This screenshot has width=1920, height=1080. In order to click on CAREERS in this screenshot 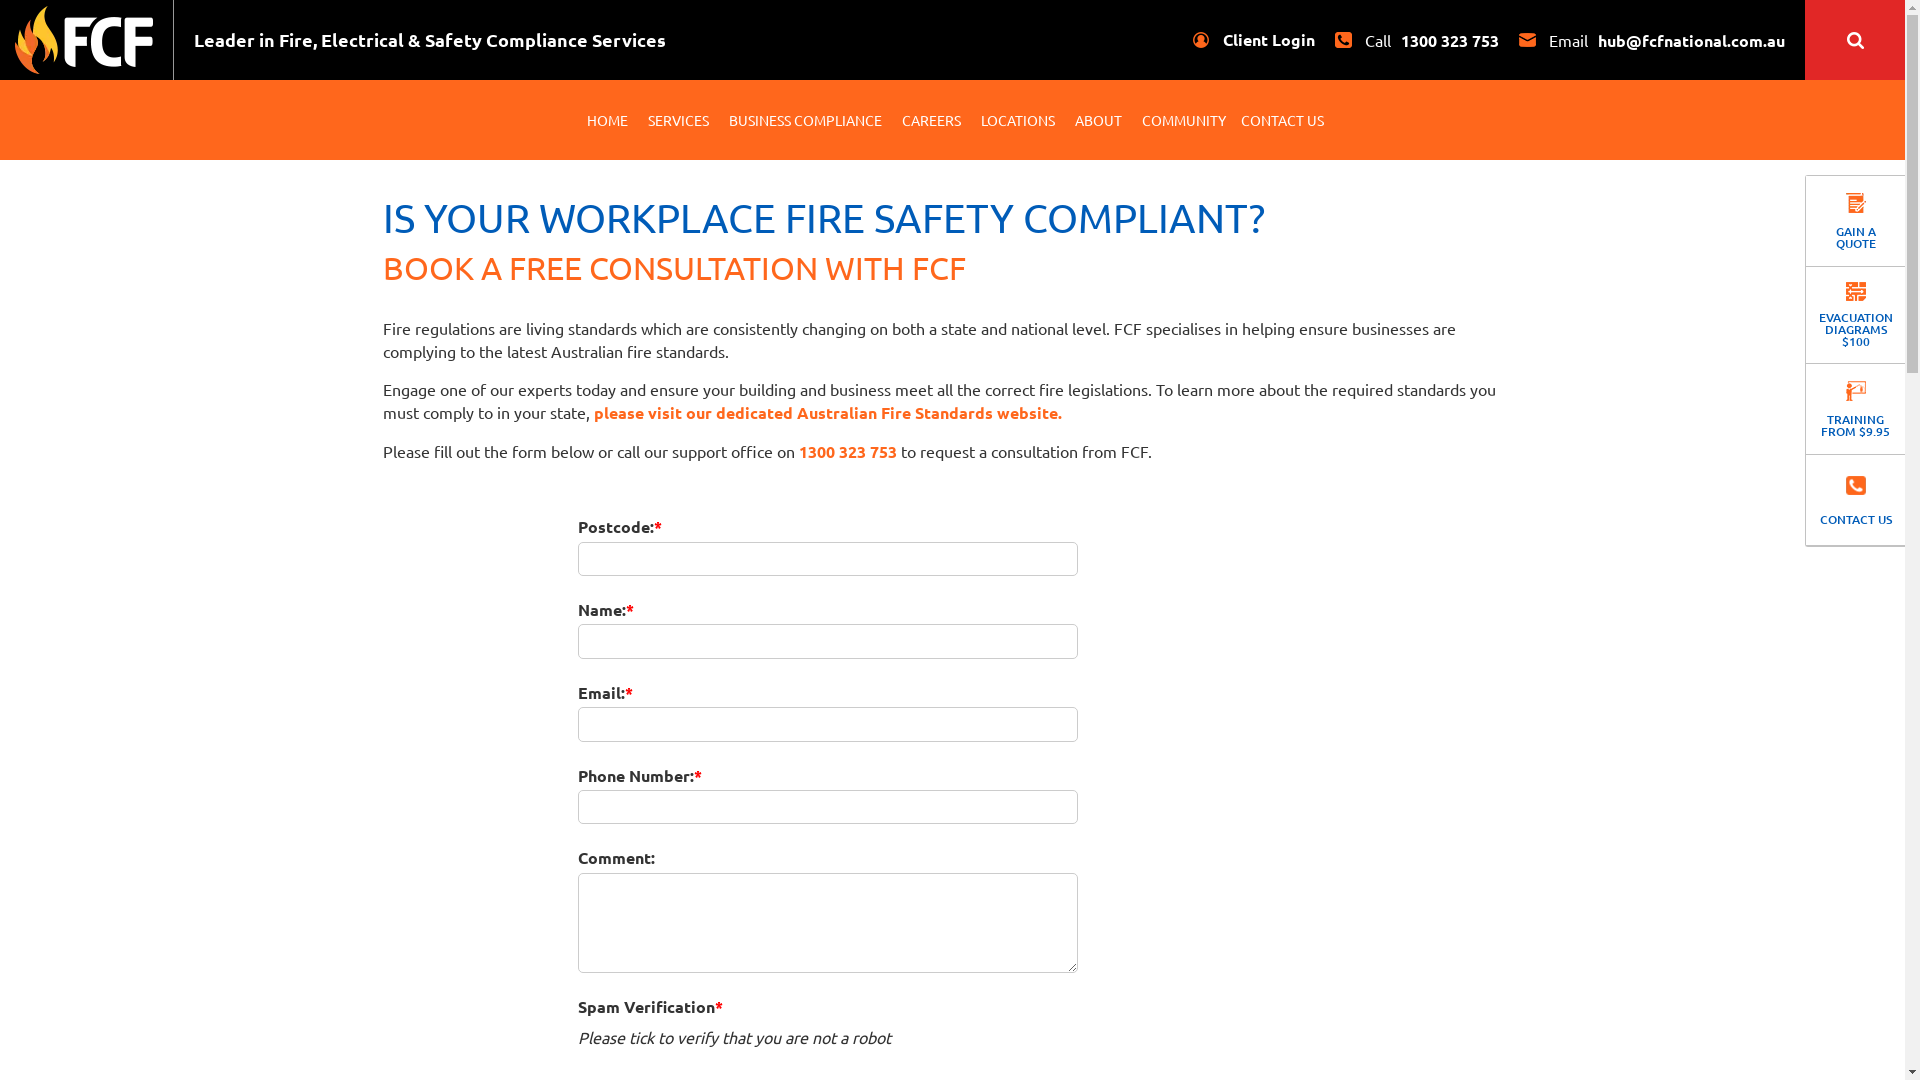, I will do `click(930, 120)`.